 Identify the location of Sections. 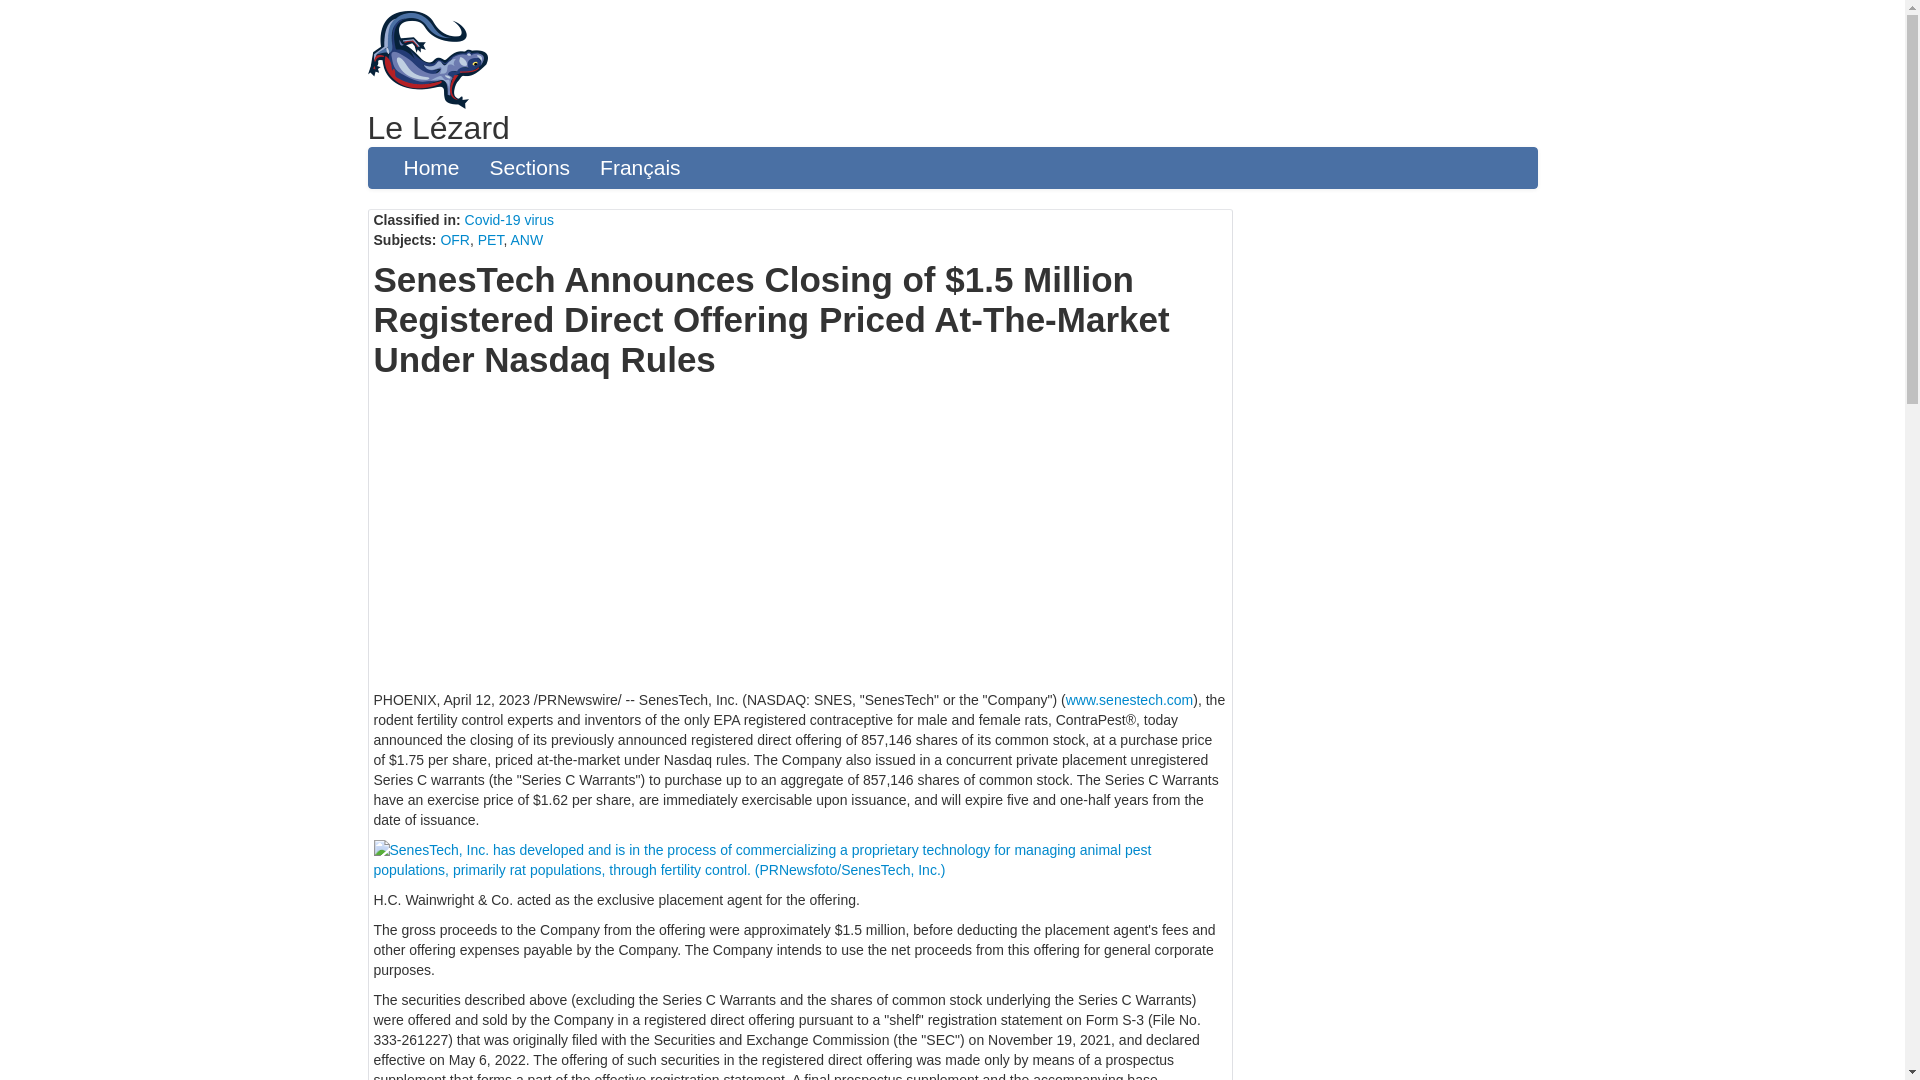
(530, 167).